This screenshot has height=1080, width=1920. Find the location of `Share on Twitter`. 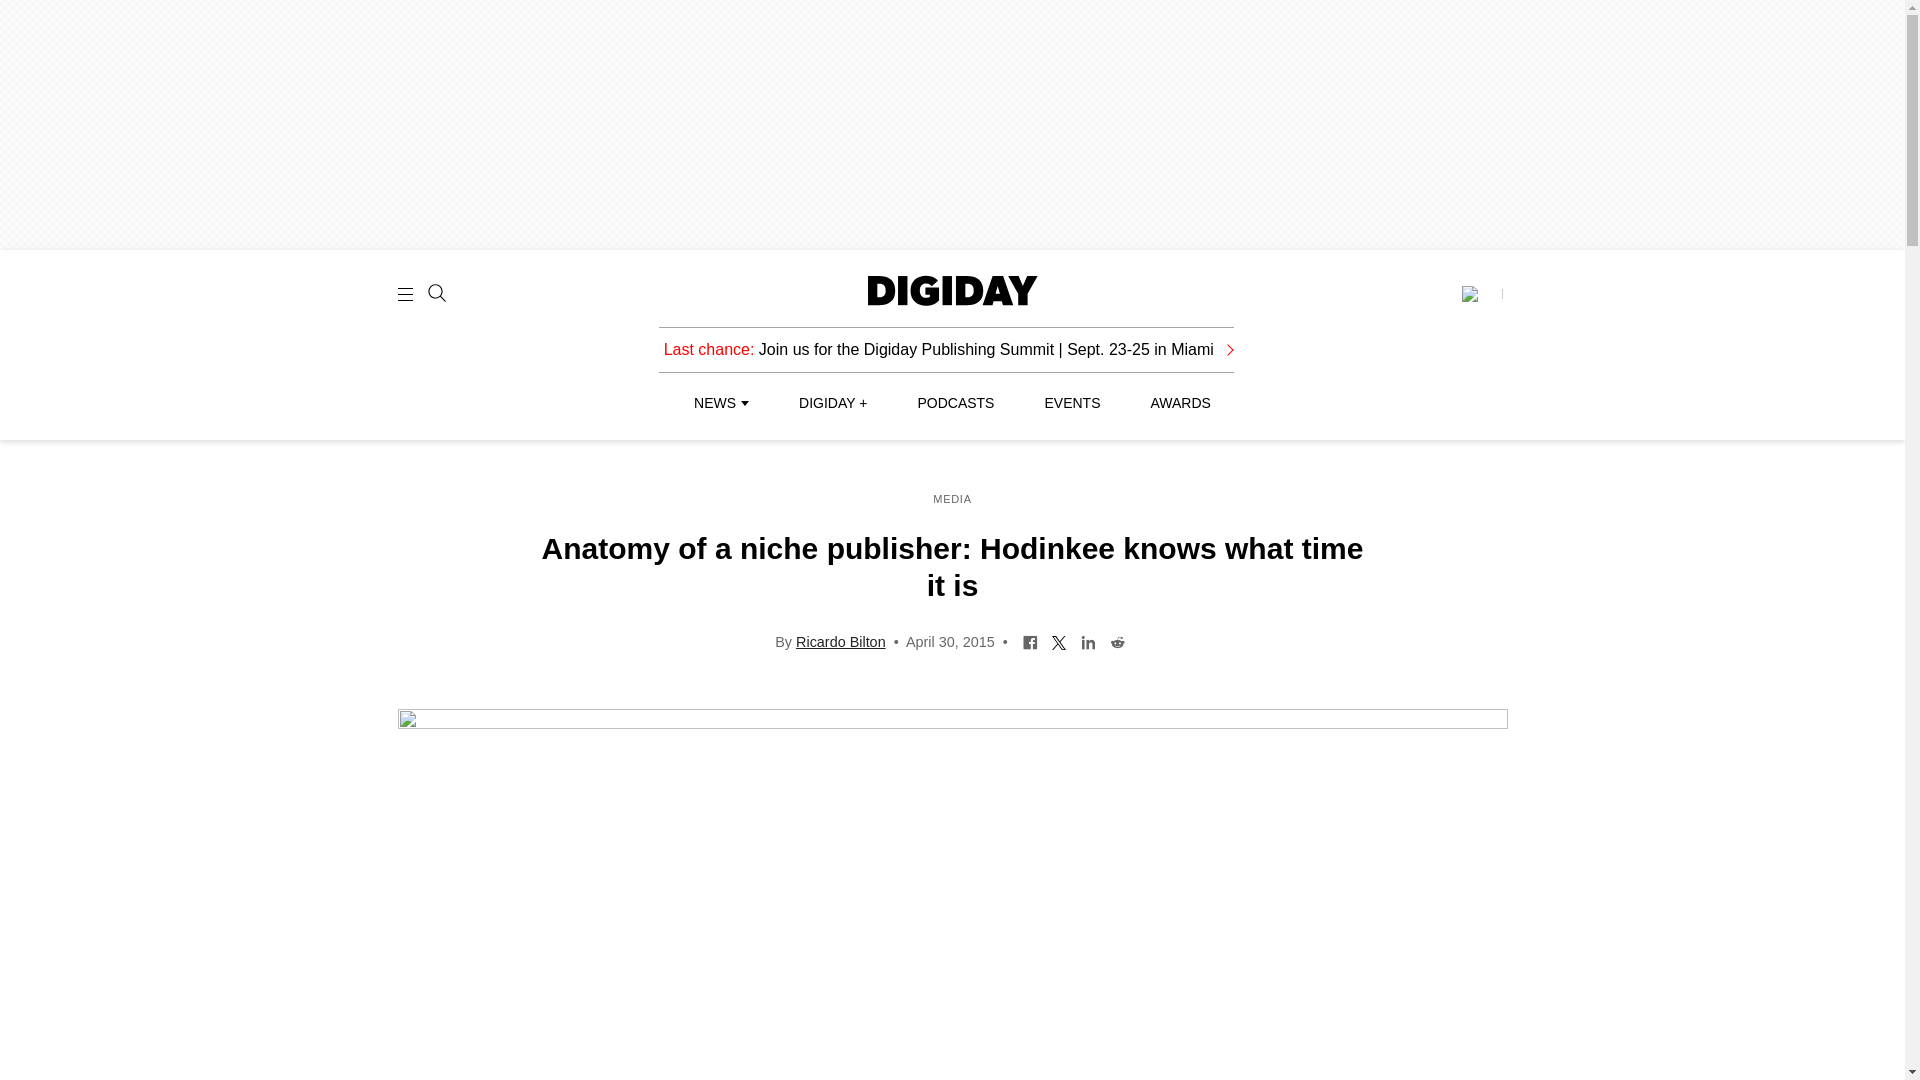

Share on Twitter is located at coordinates (1058, 640).